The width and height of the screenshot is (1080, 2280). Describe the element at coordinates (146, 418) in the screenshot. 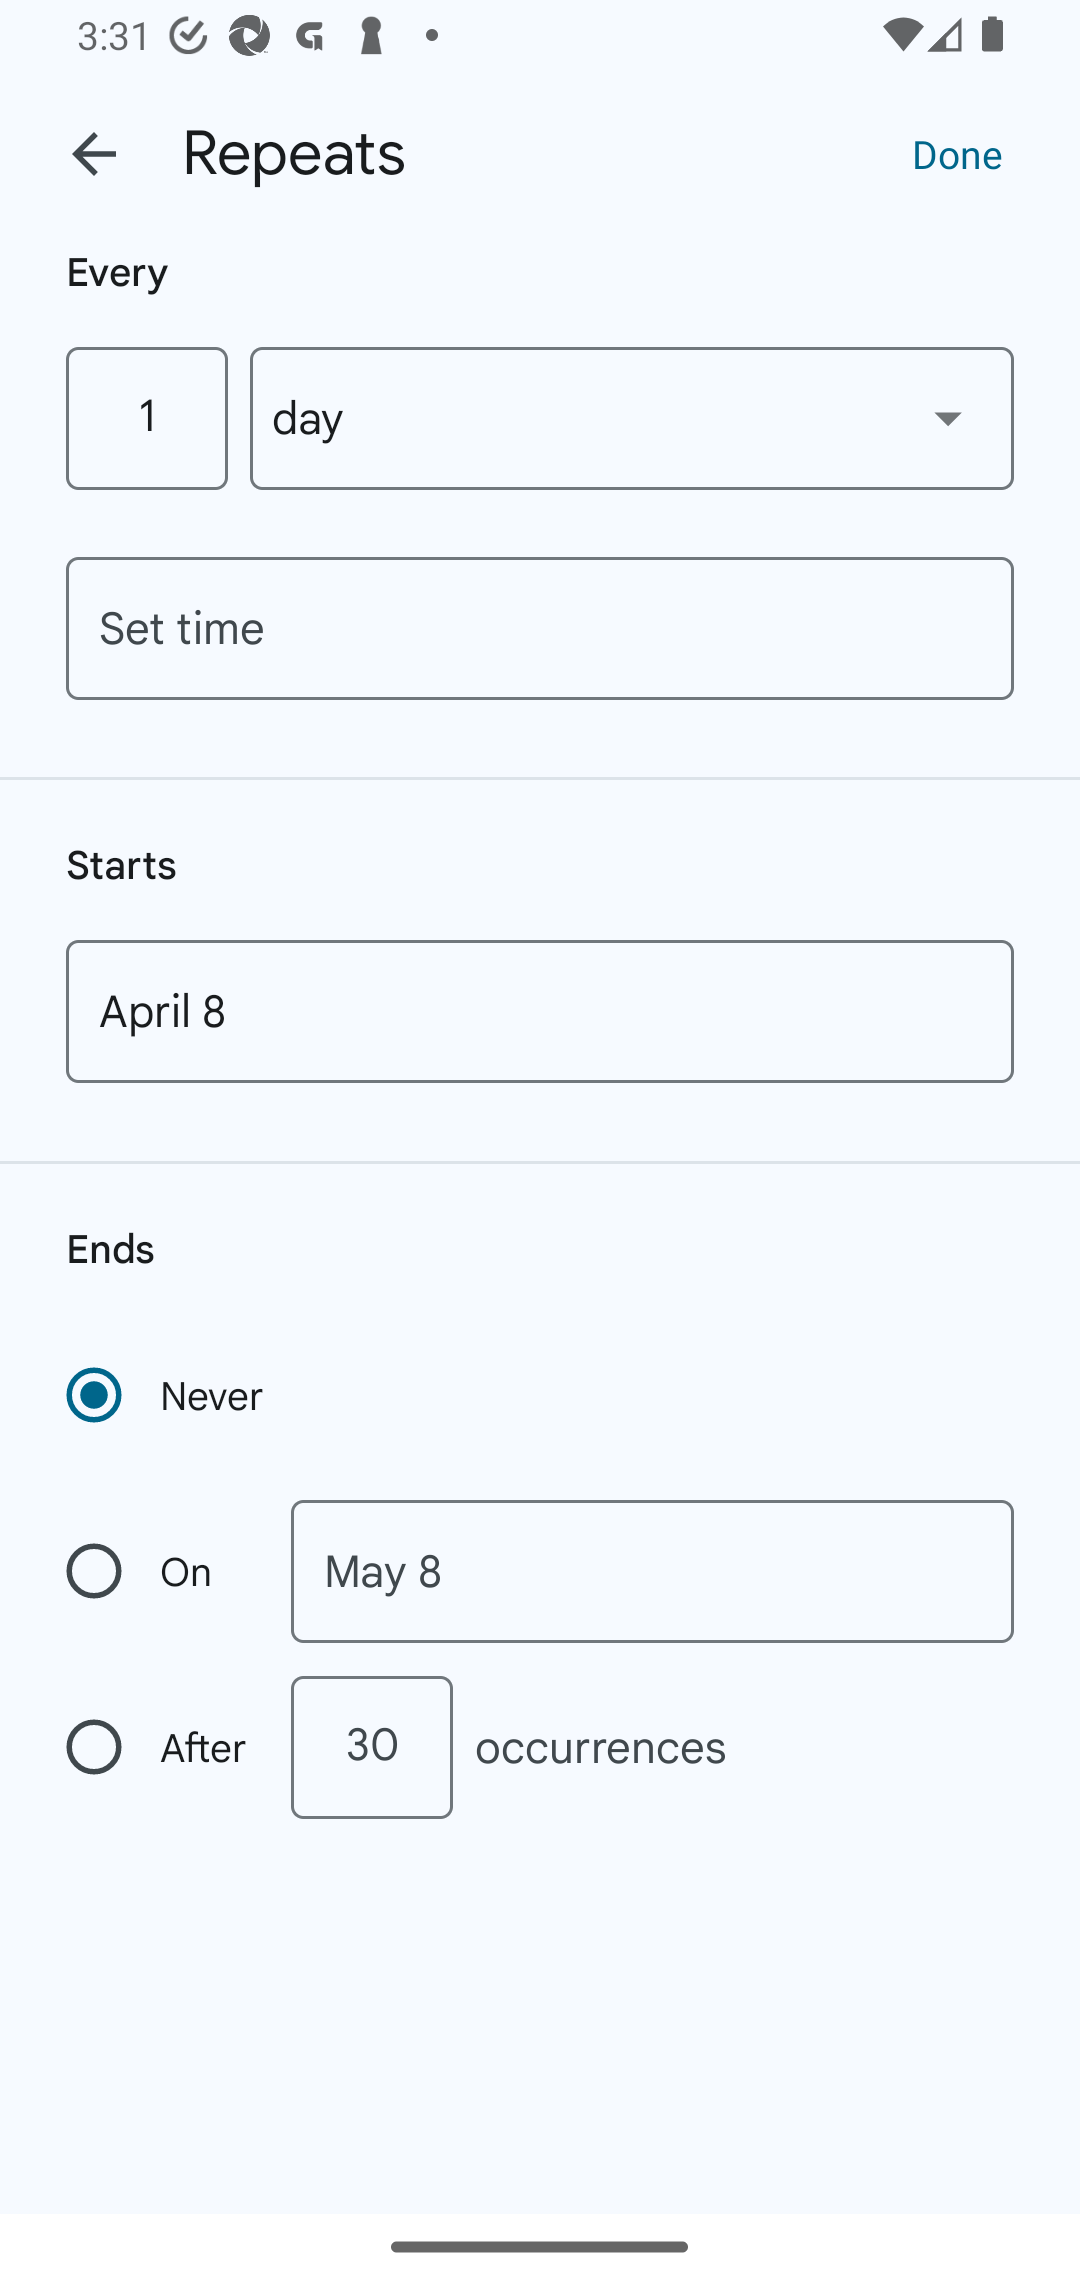

I see `1` at that location.